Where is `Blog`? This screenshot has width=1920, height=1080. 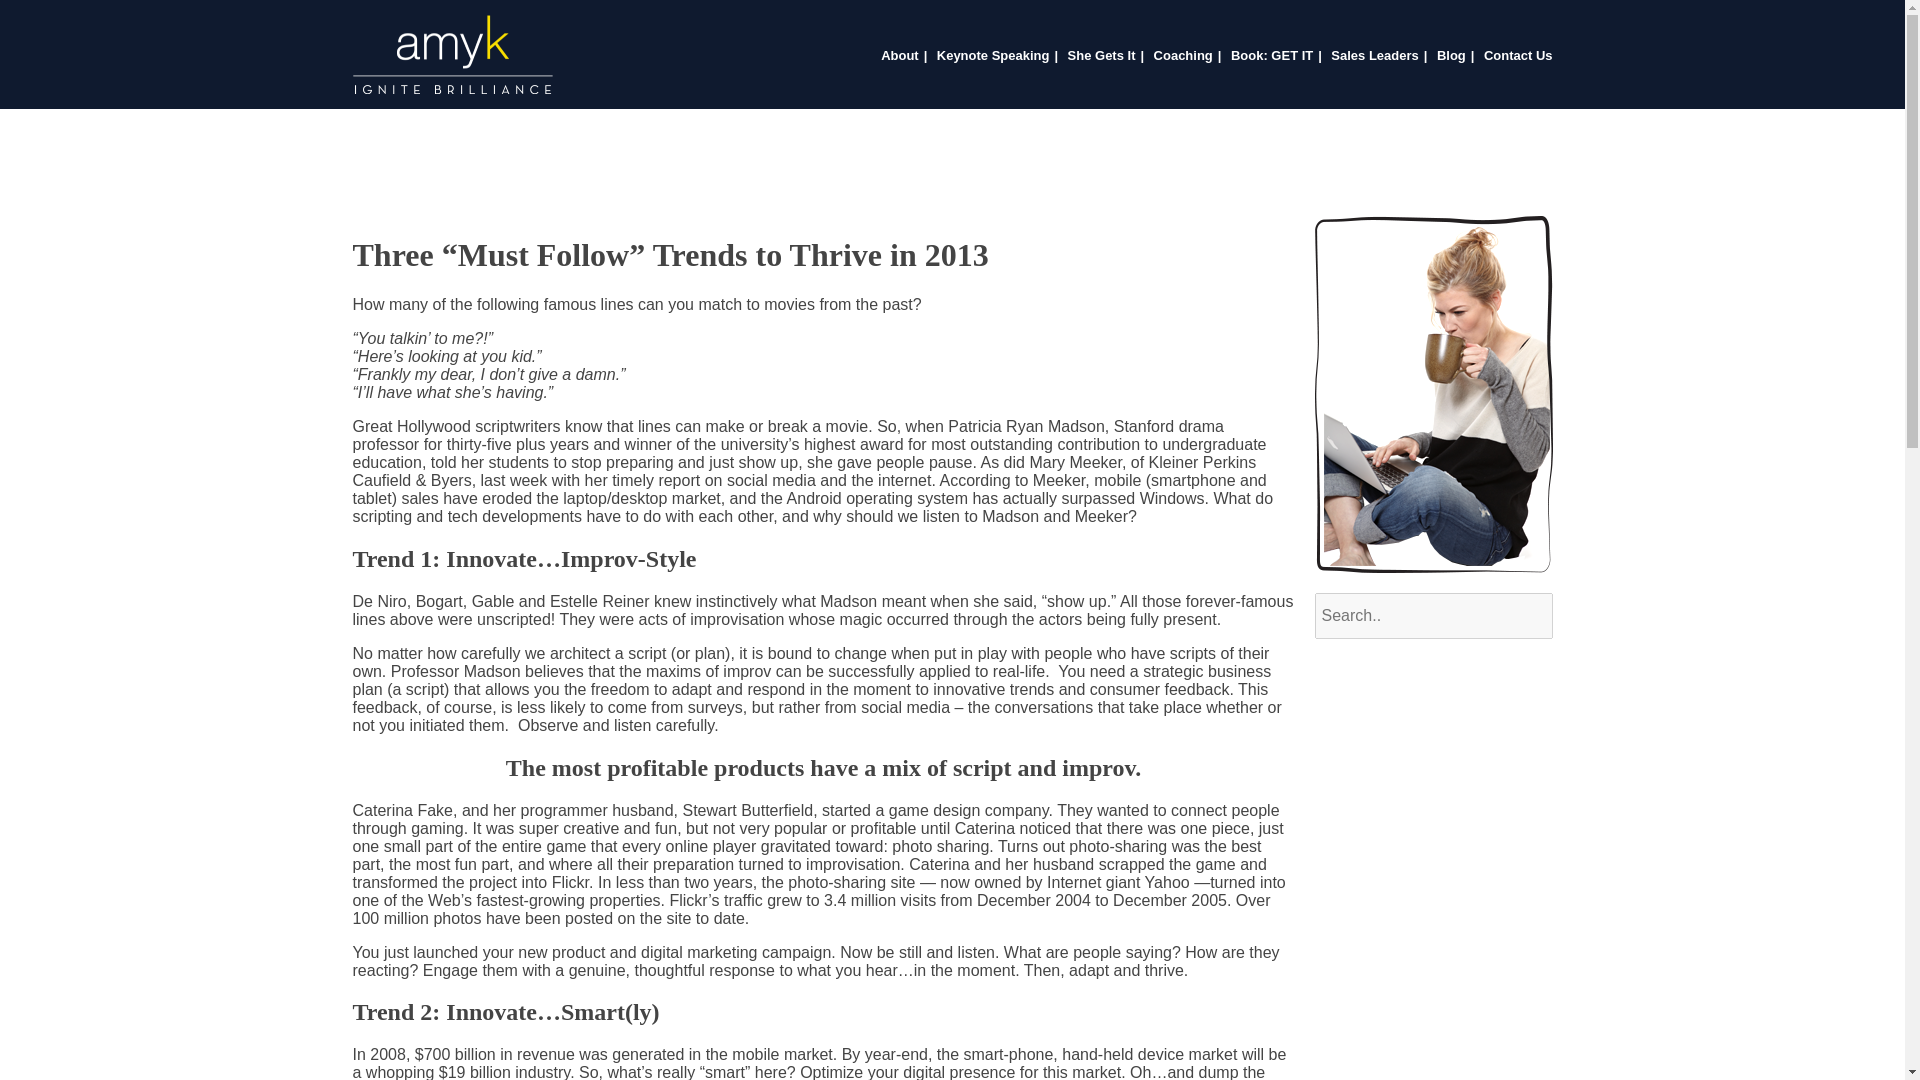 Blog is located at coordinates (1451, 54).